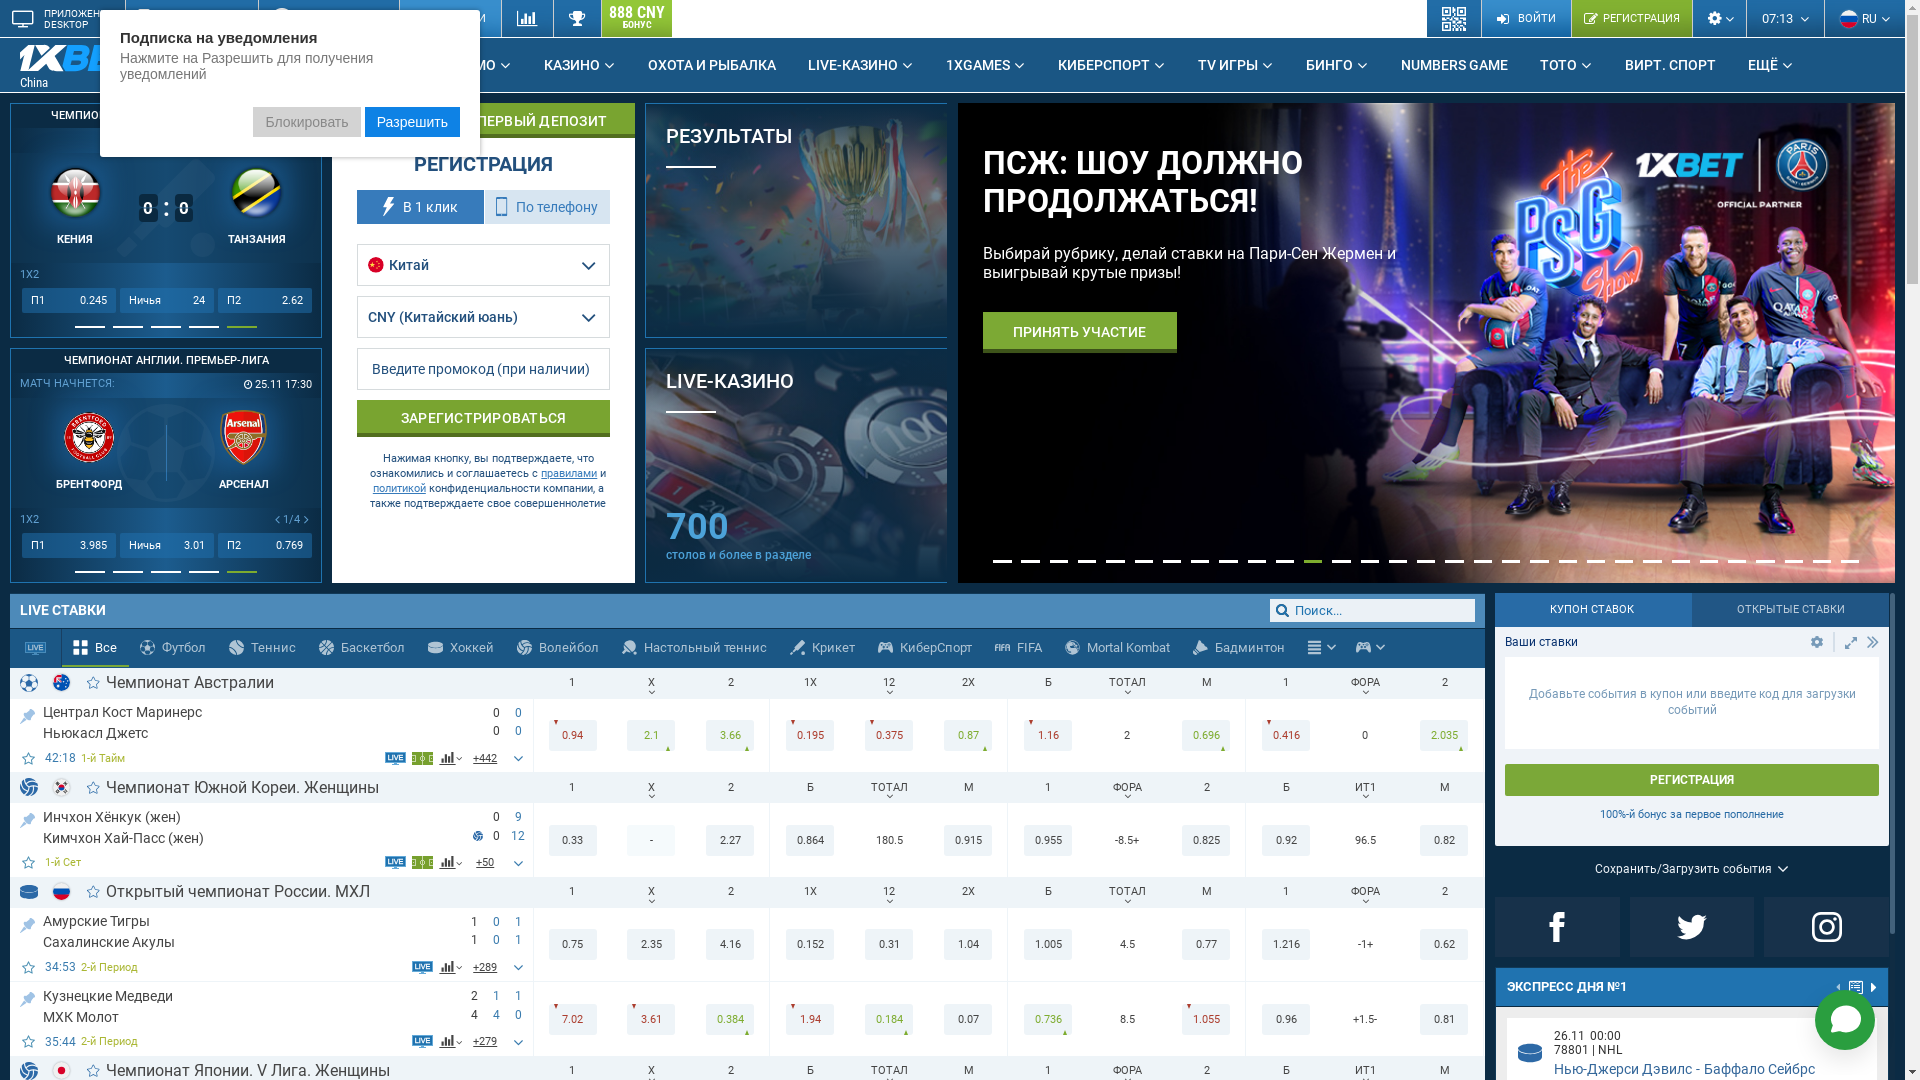  What do you see at coordinates (986, 65) in the screenshot?
I see `1XGAMES` at bounding box center [986, 65].